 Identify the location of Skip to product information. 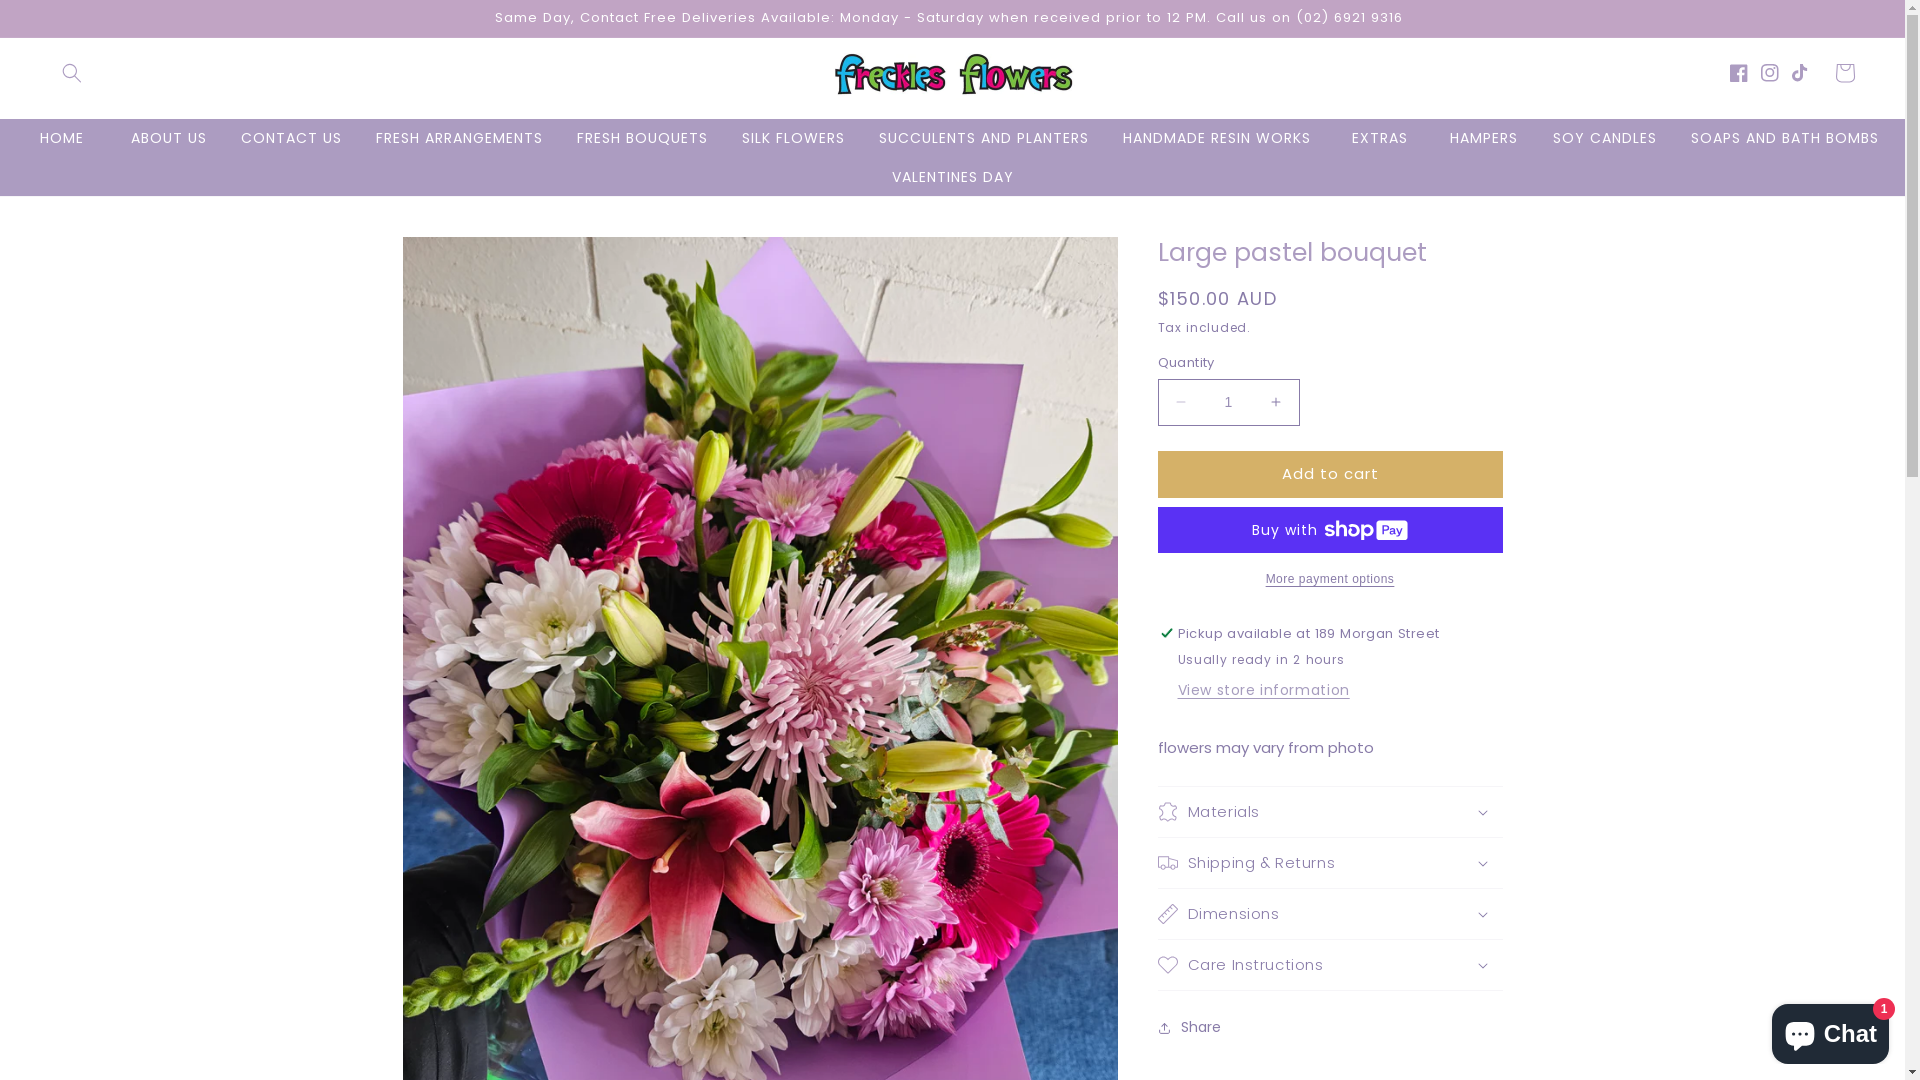
(463, 260).